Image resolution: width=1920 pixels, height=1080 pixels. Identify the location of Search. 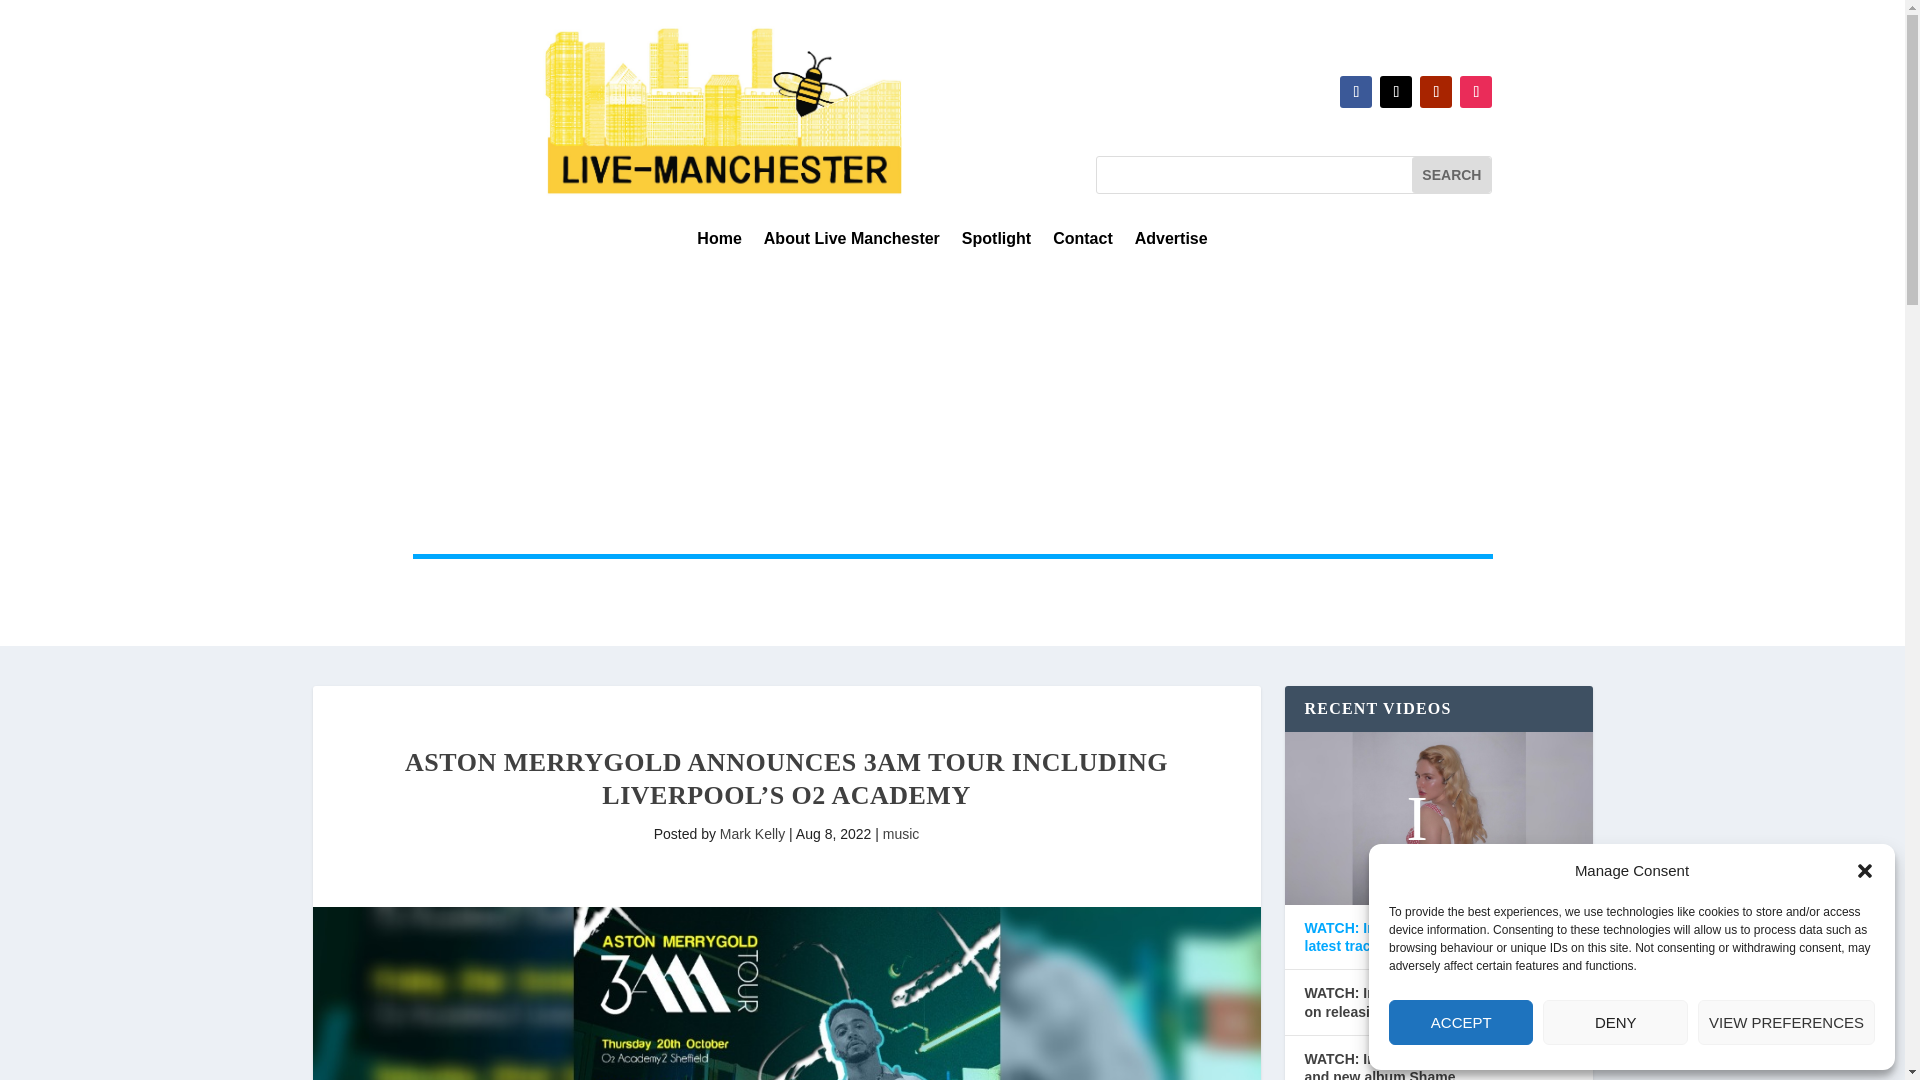
(1451, 174).